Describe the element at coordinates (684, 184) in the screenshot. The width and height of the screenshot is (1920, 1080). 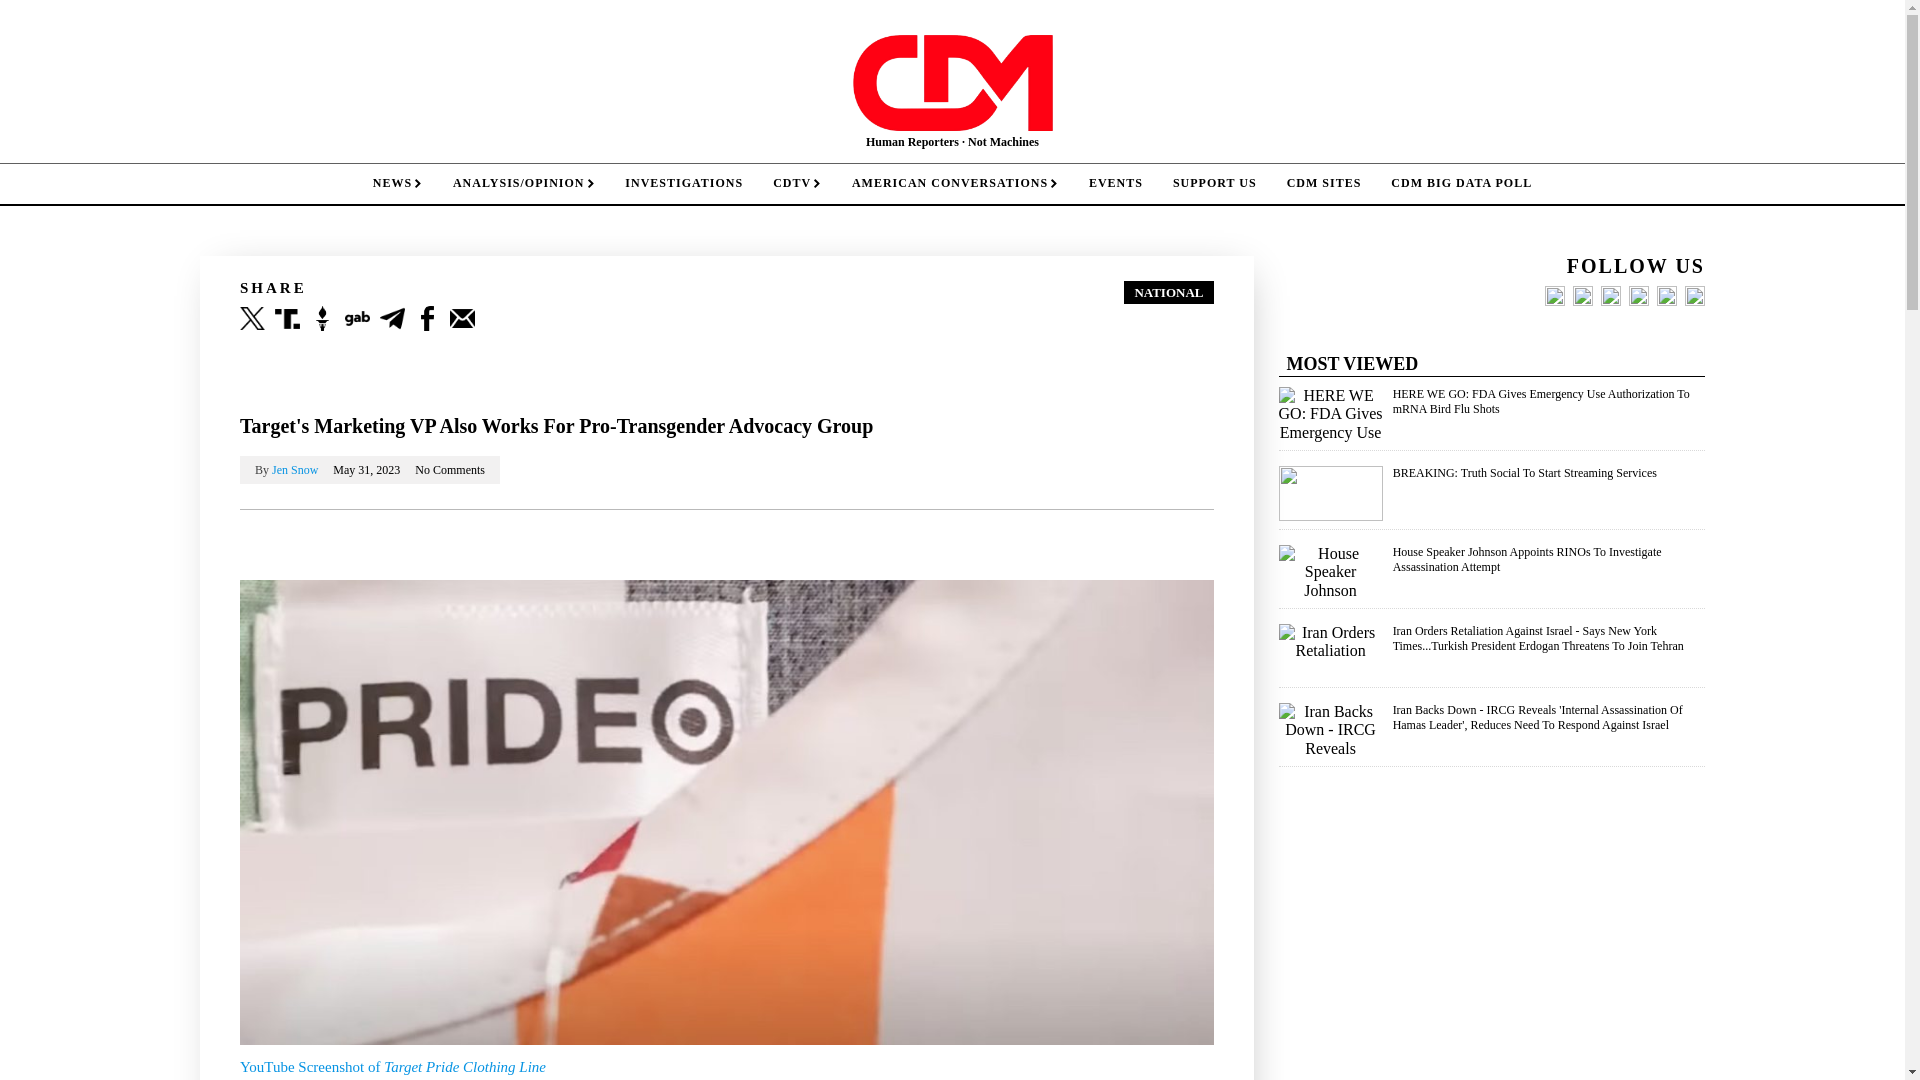
I see `INVESTIGATIONS` at that location.